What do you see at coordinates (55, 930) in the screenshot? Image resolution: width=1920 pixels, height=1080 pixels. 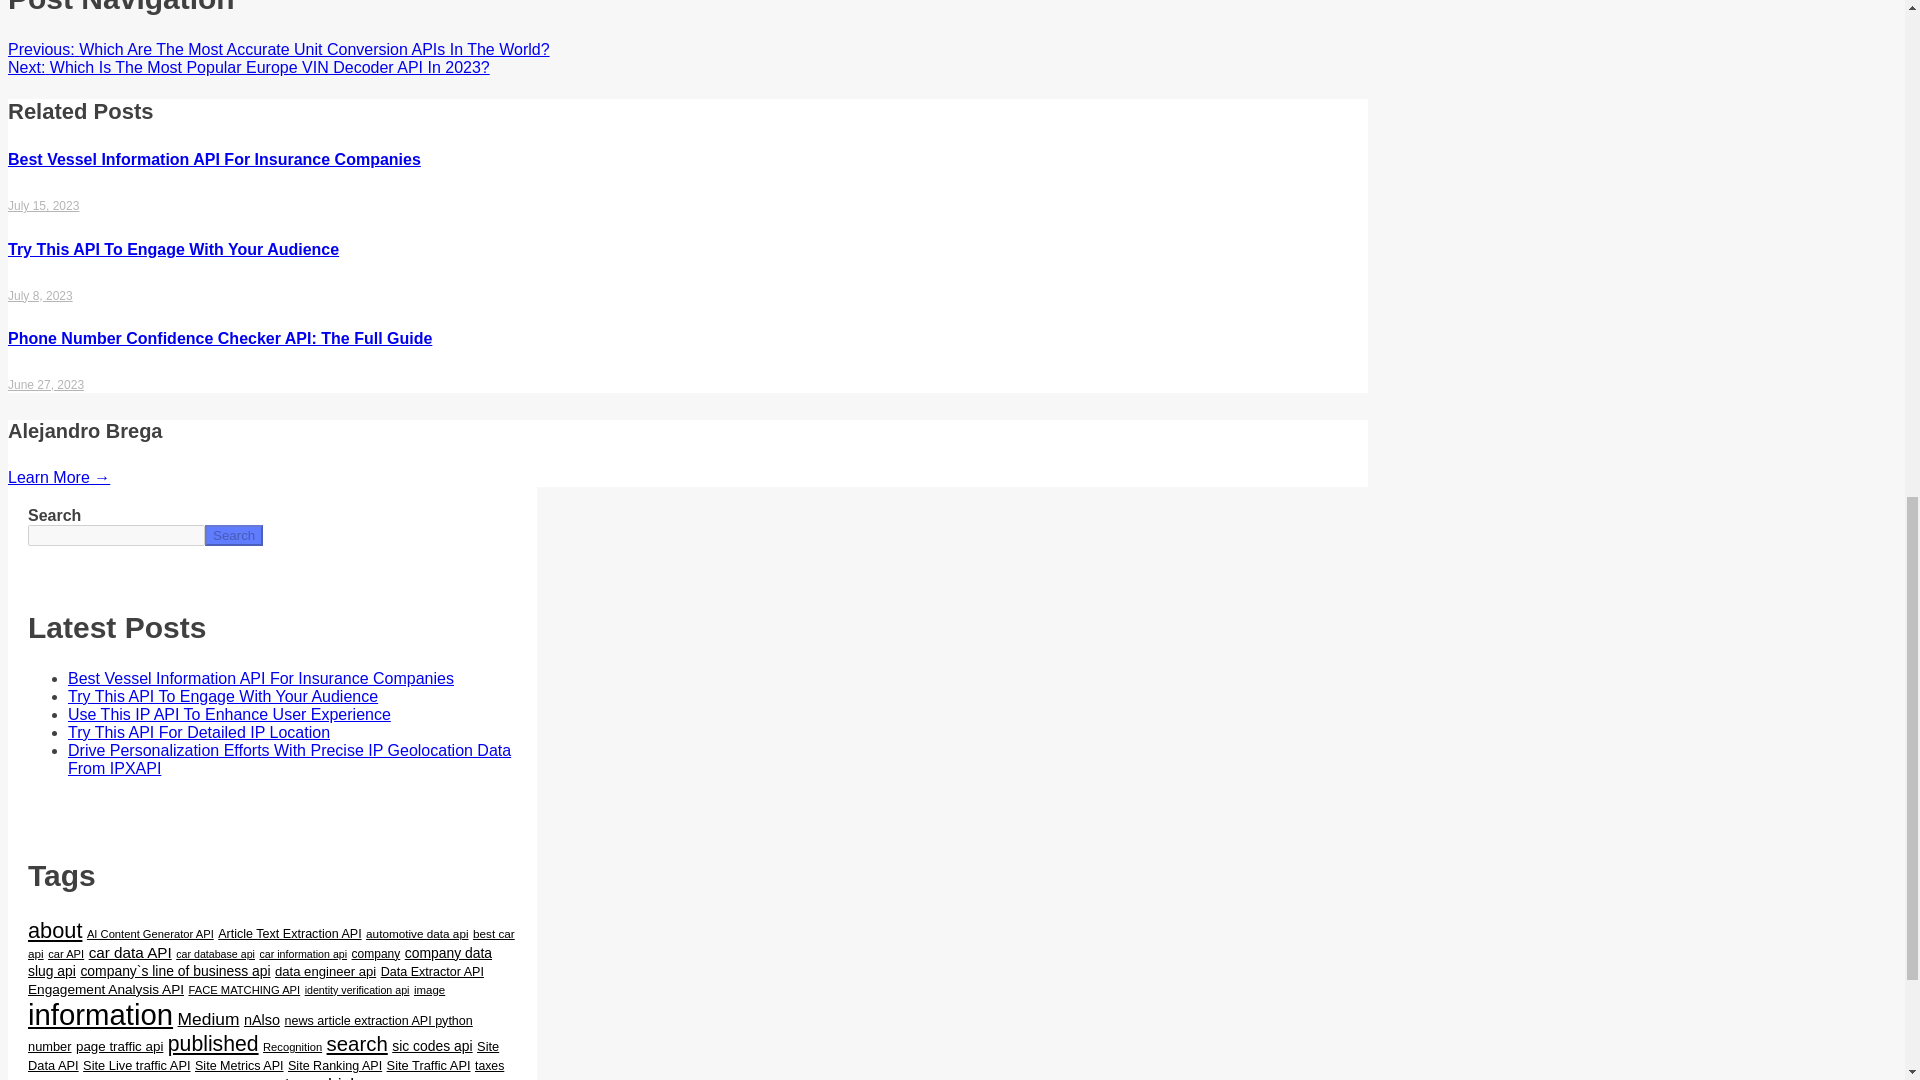 I see `about` at bounding box center [55, 930].